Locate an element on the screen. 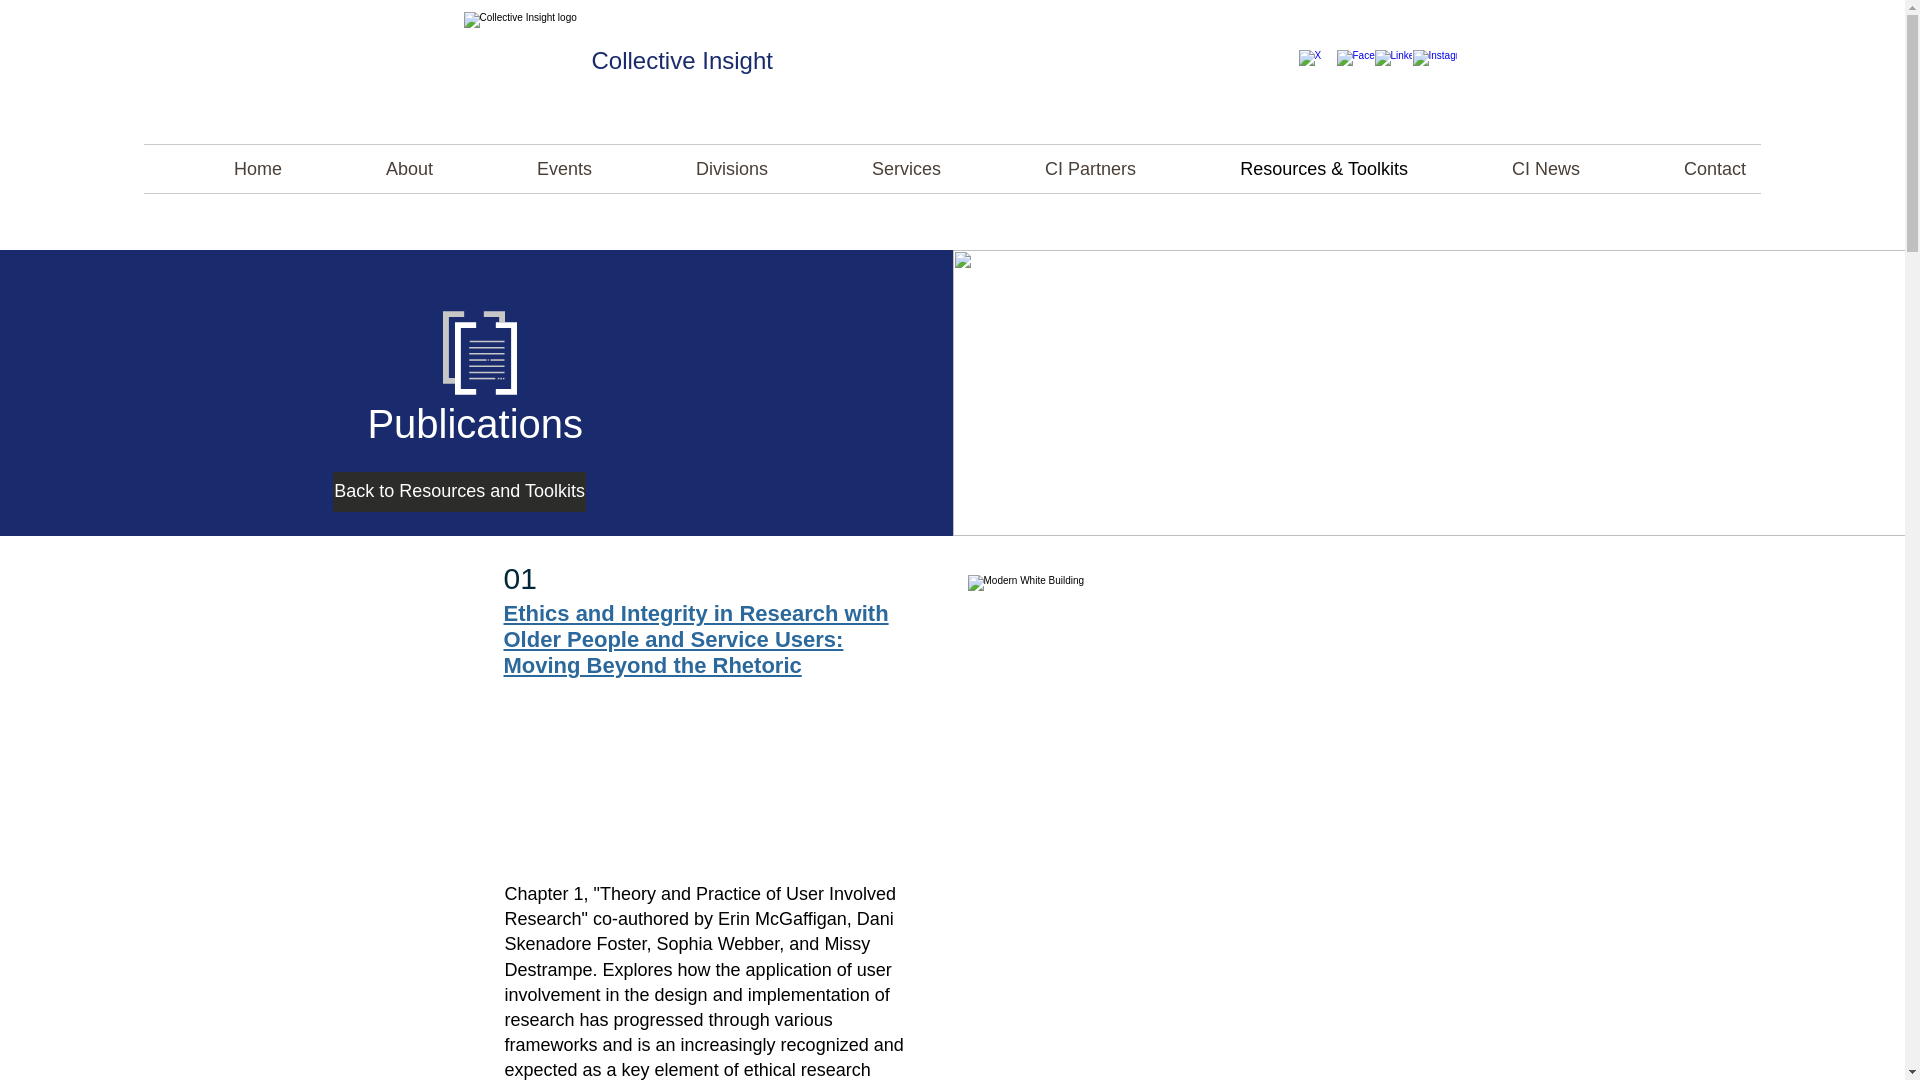  CI Partners is located at coordinates (1053, 168).